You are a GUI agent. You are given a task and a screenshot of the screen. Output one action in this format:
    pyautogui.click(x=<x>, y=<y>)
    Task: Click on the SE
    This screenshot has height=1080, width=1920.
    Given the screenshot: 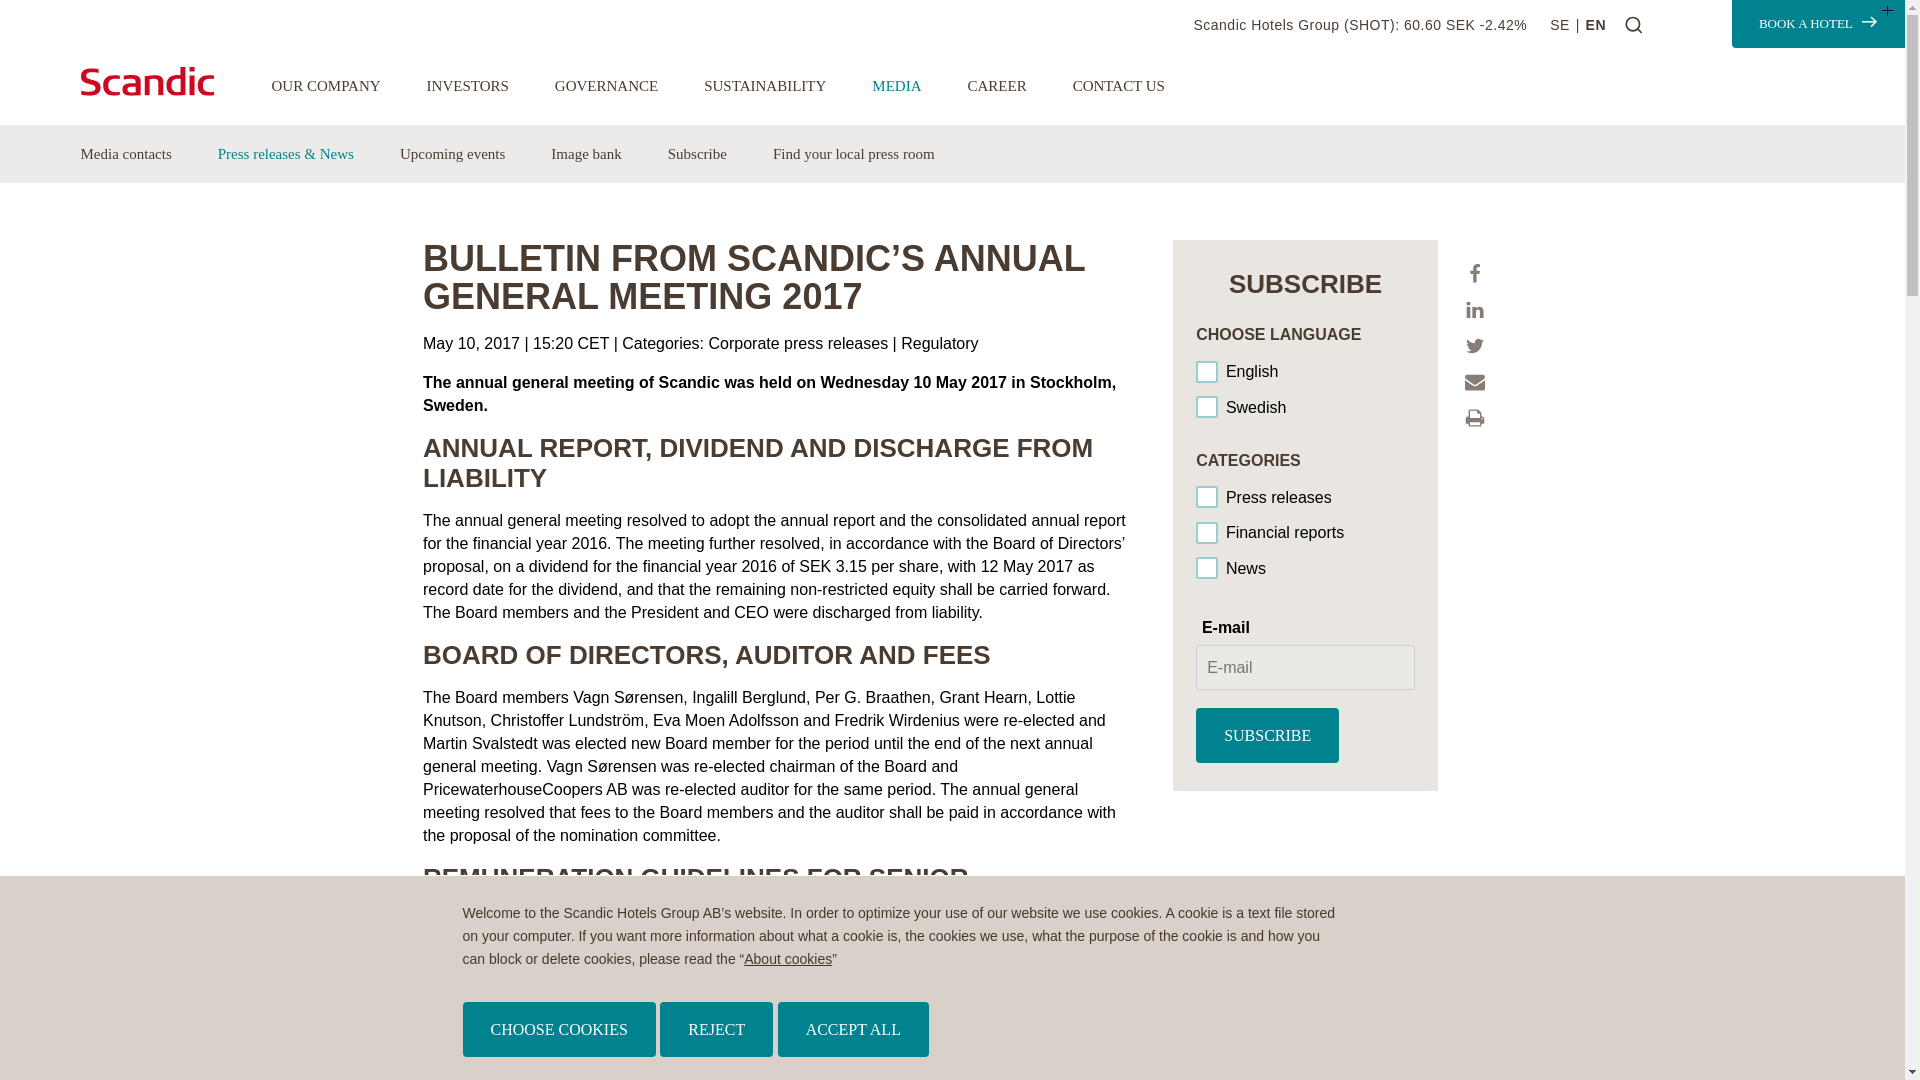 What is the action you would take?
    pyautogui.click(x=1567, y=25)
    